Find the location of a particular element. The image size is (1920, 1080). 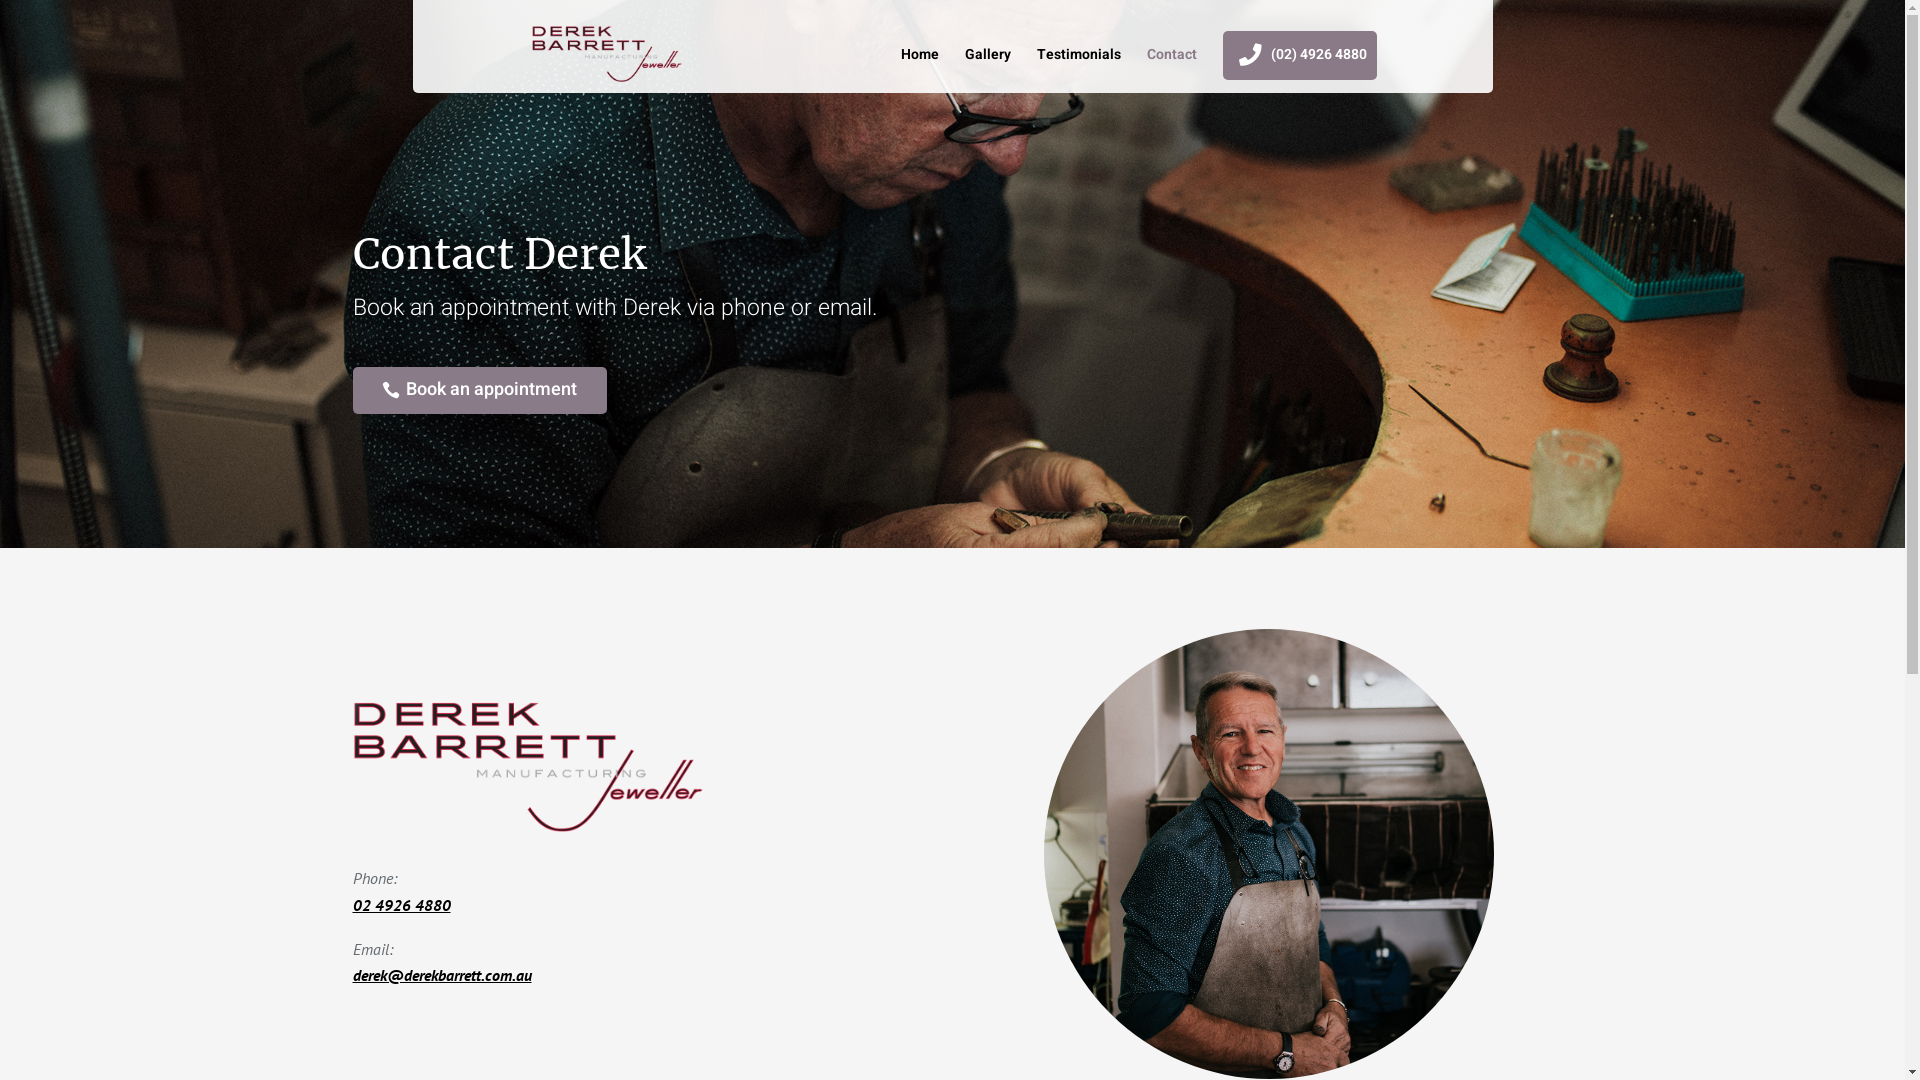

Contact is located at coordinates (1172, 67).